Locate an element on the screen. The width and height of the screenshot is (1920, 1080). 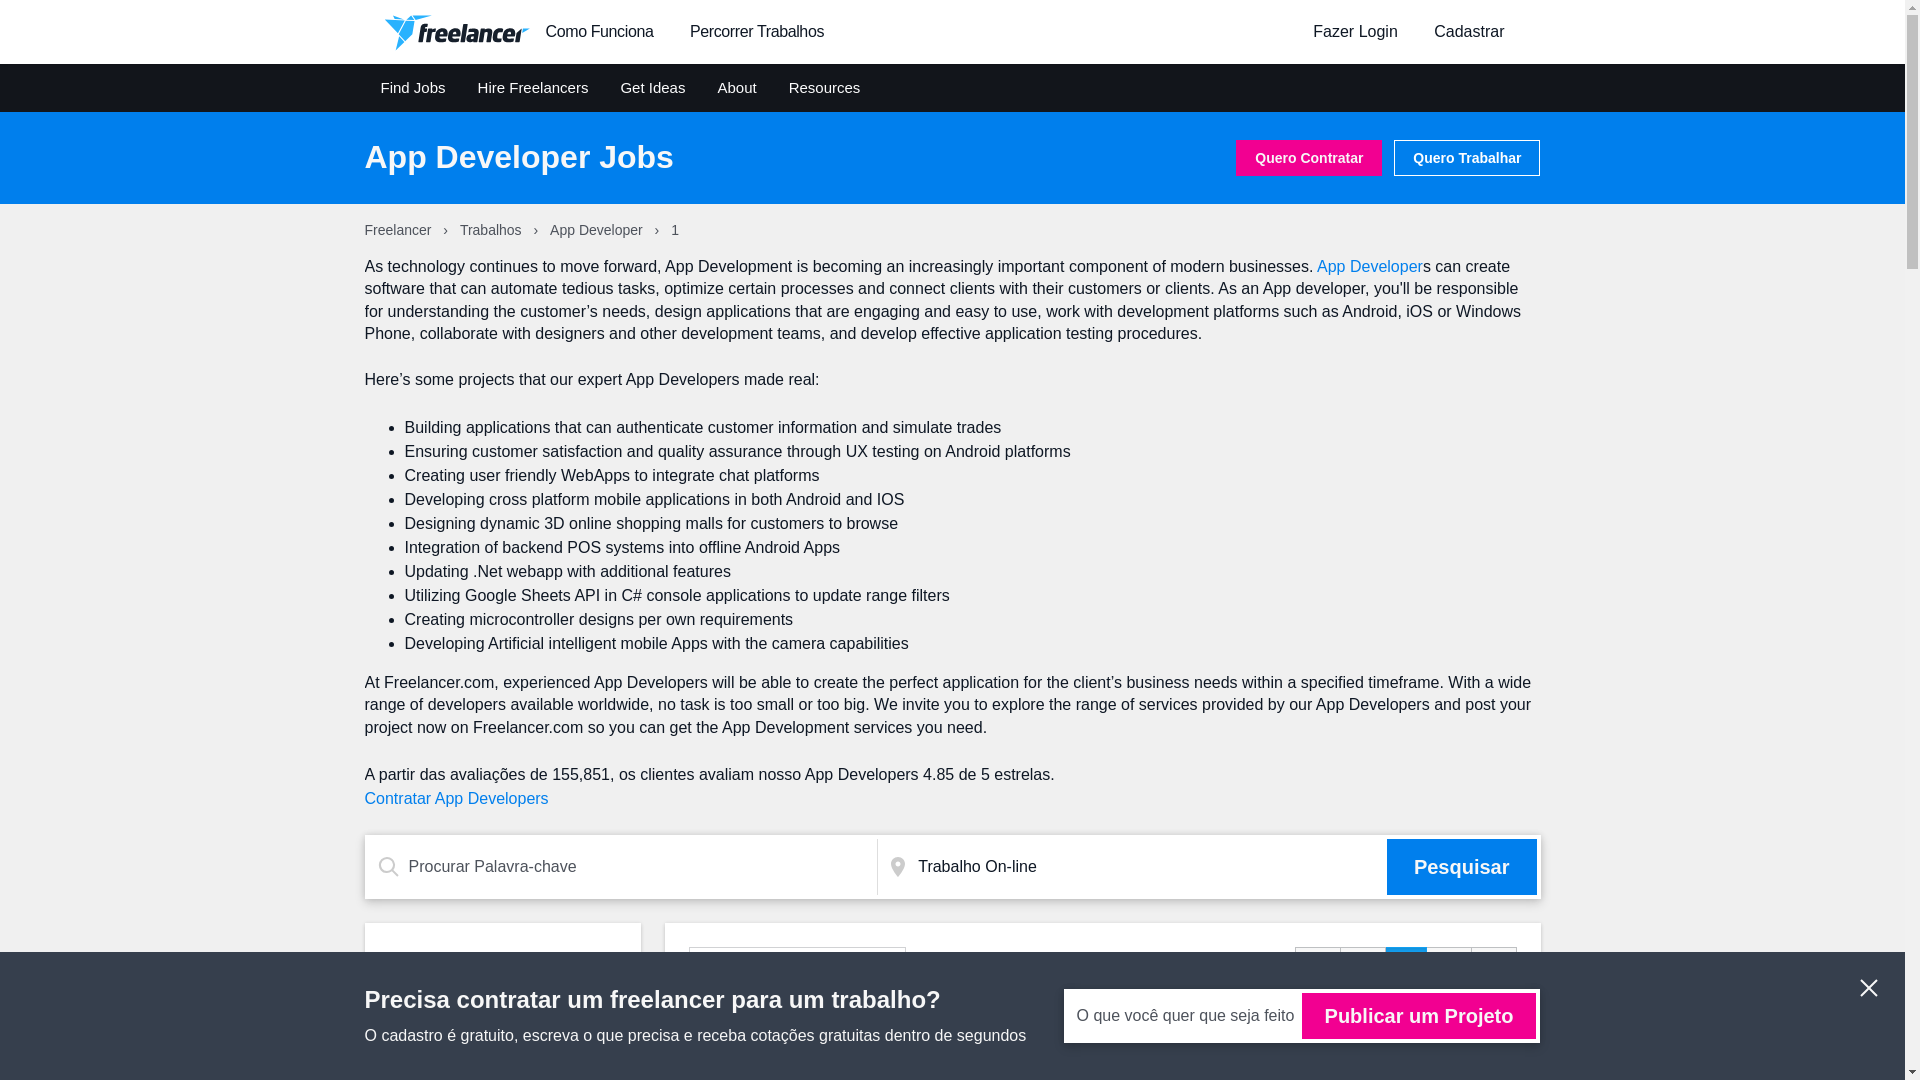
App Developer is located at coordinates (1370, 266).